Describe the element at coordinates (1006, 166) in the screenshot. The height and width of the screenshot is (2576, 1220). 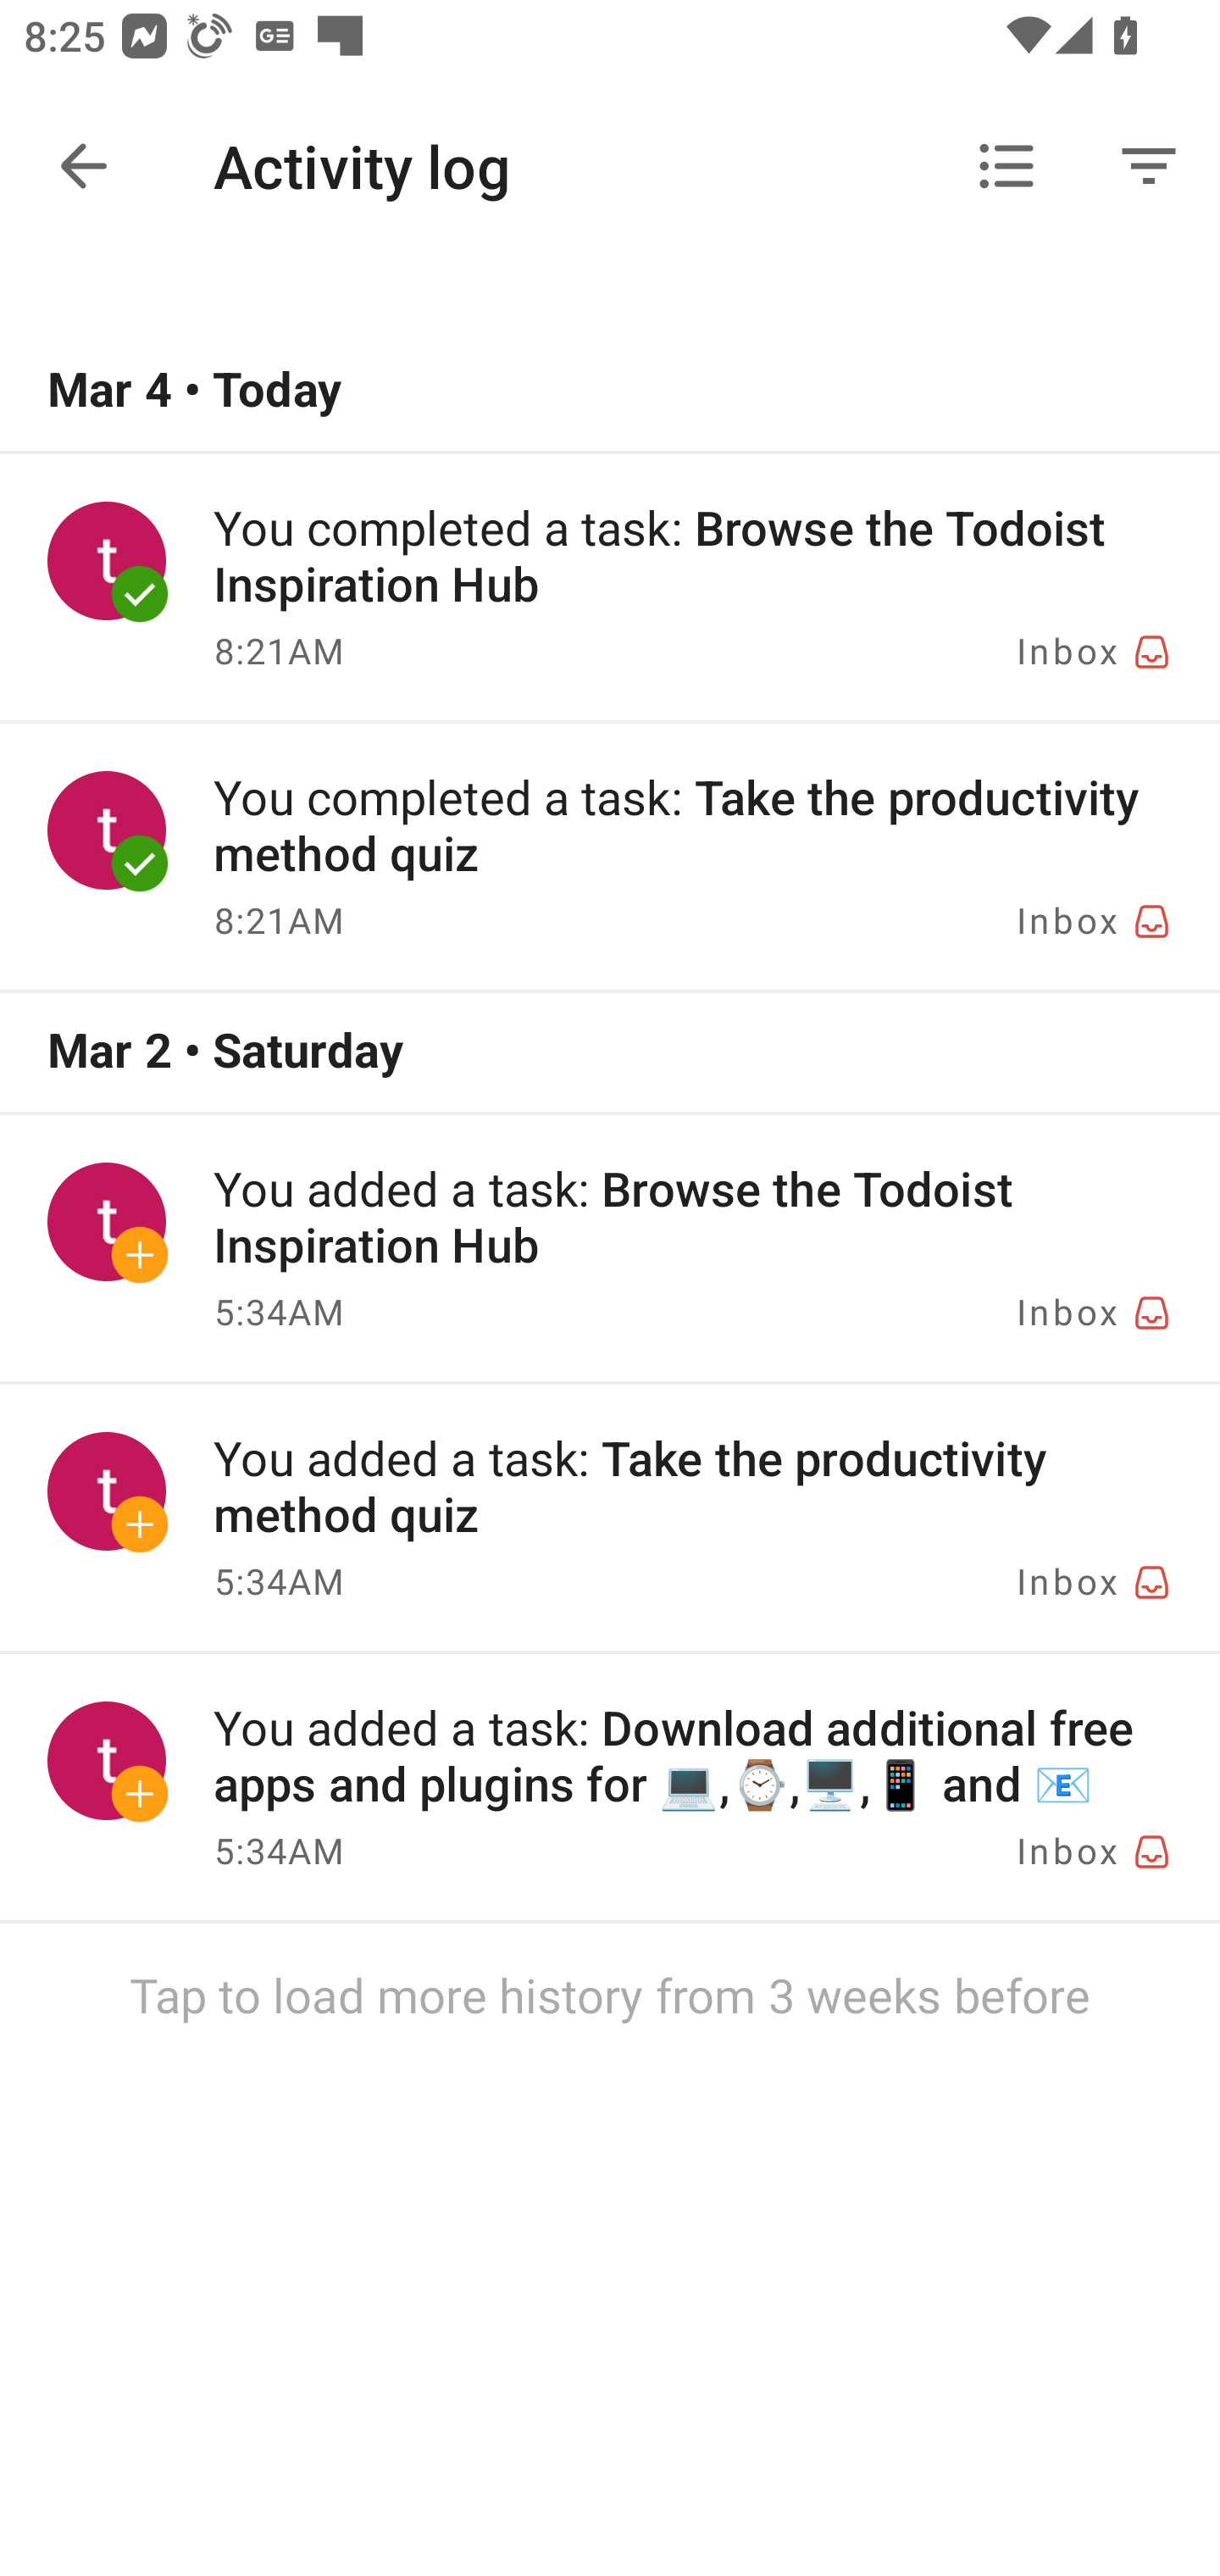
I see `By project` at that location.